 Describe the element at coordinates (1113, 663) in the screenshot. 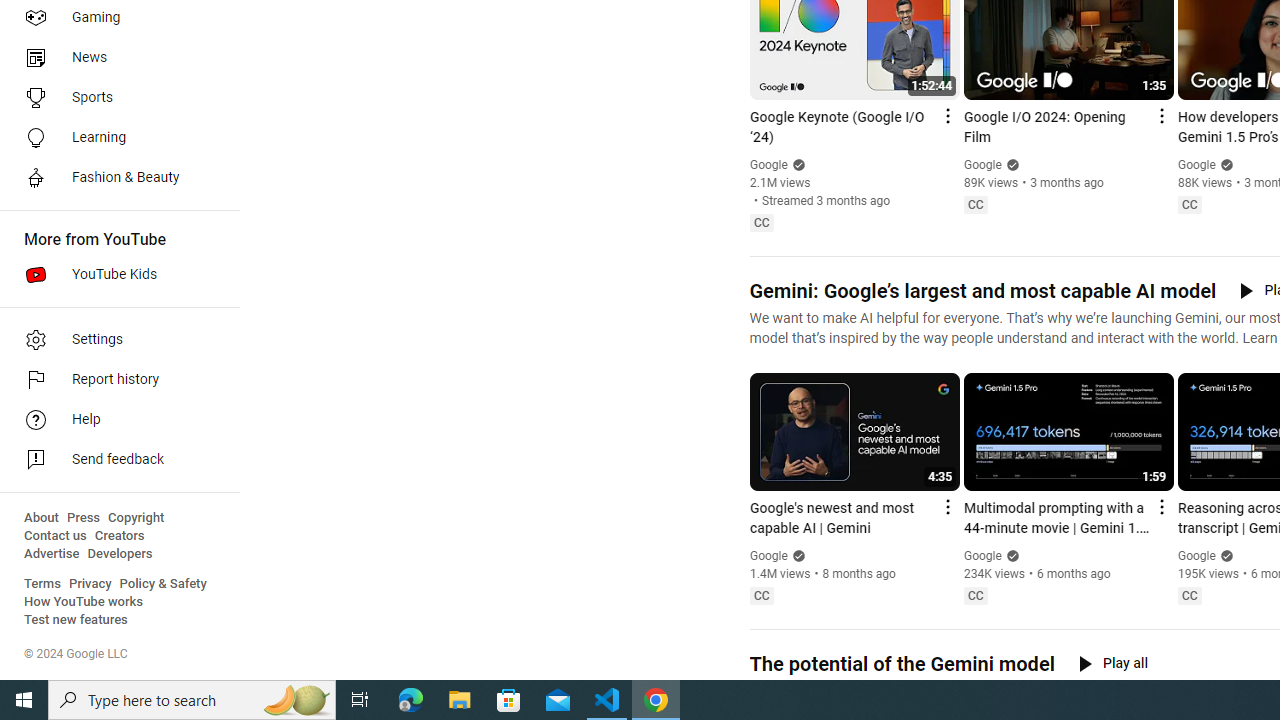

I see `Play all` at that location.